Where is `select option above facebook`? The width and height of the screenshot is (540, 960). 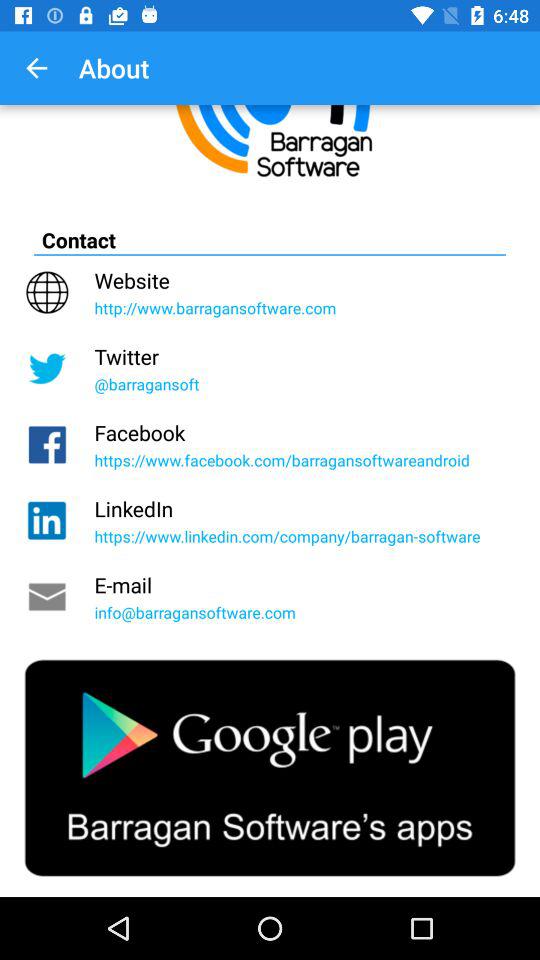
select option above facebook is located at coordinates (270, 368).